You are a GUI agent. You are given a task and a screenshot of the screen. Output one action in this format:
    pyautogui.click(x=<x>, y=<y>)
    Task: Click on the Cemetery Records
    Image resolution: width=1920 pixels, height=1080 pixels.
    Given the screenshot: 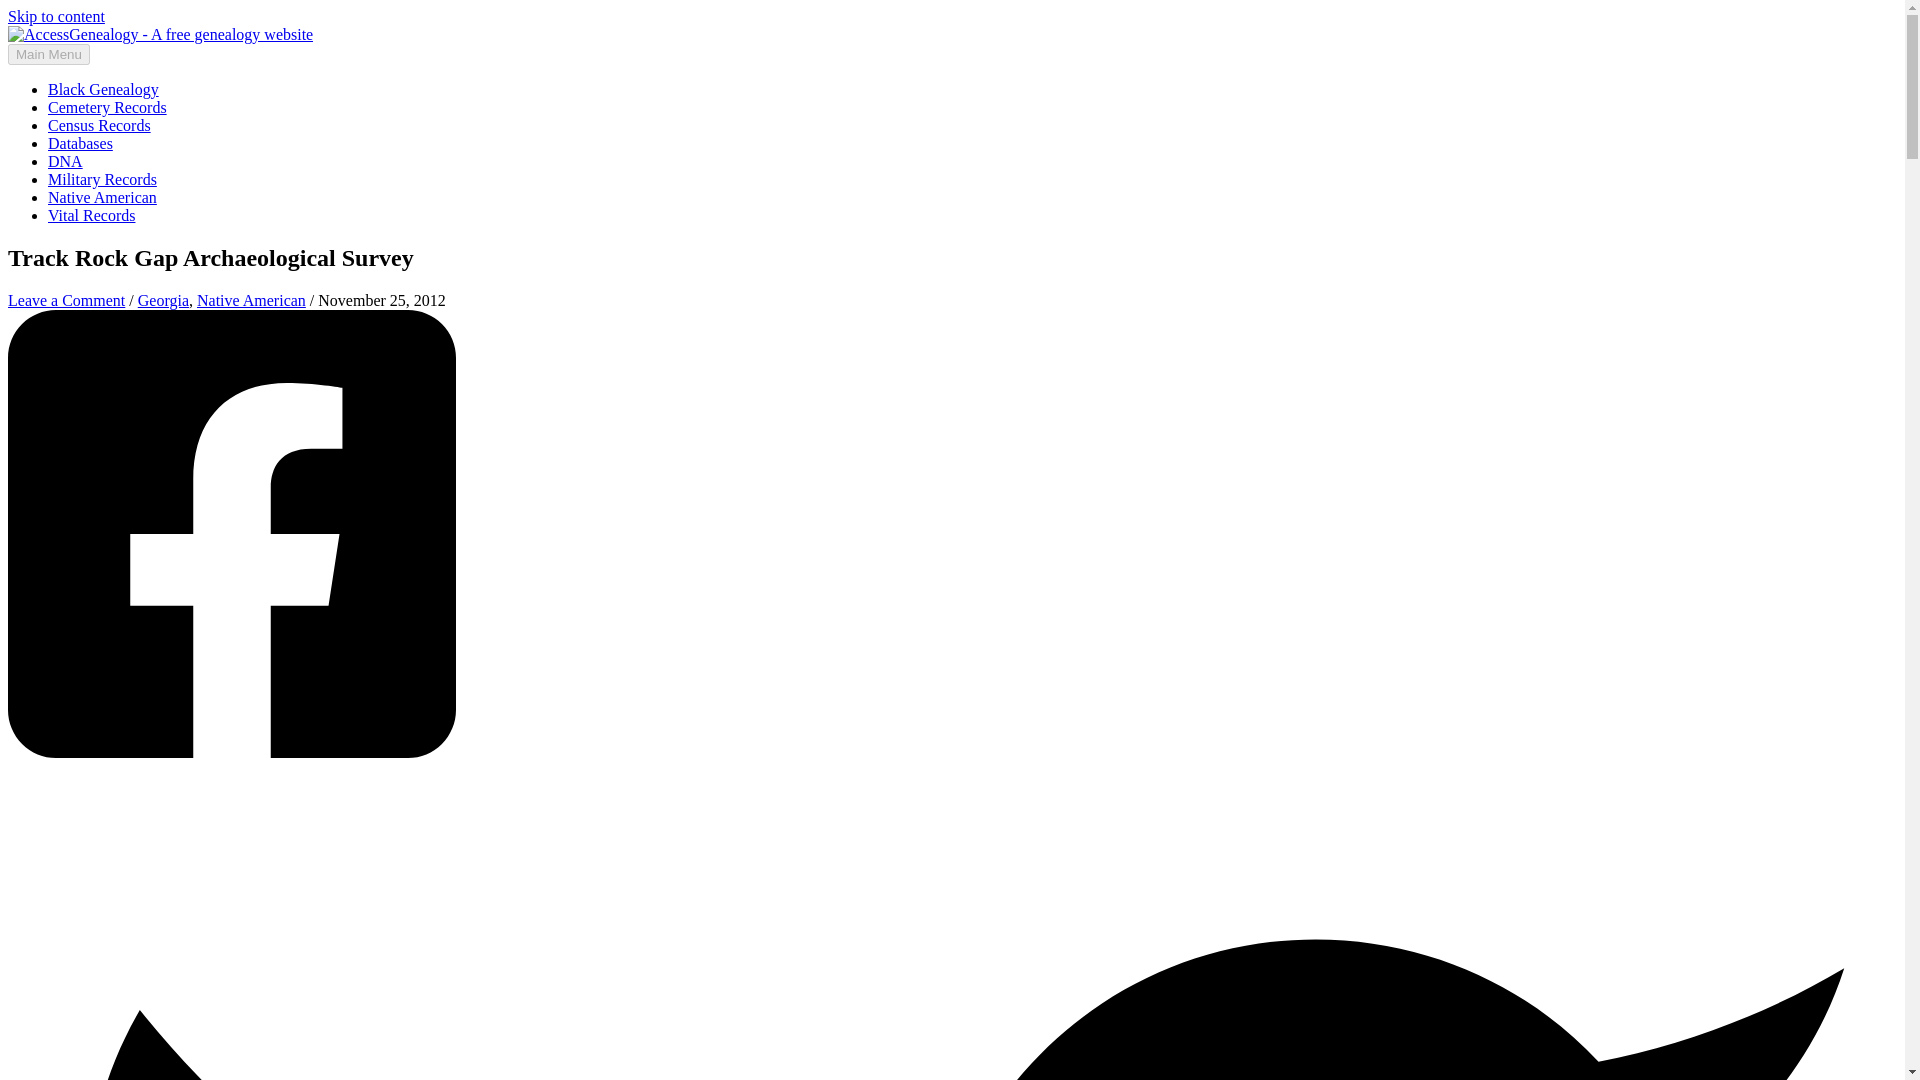 What is the action you would take?
    pyautogui.click(x=108, y=107)
    